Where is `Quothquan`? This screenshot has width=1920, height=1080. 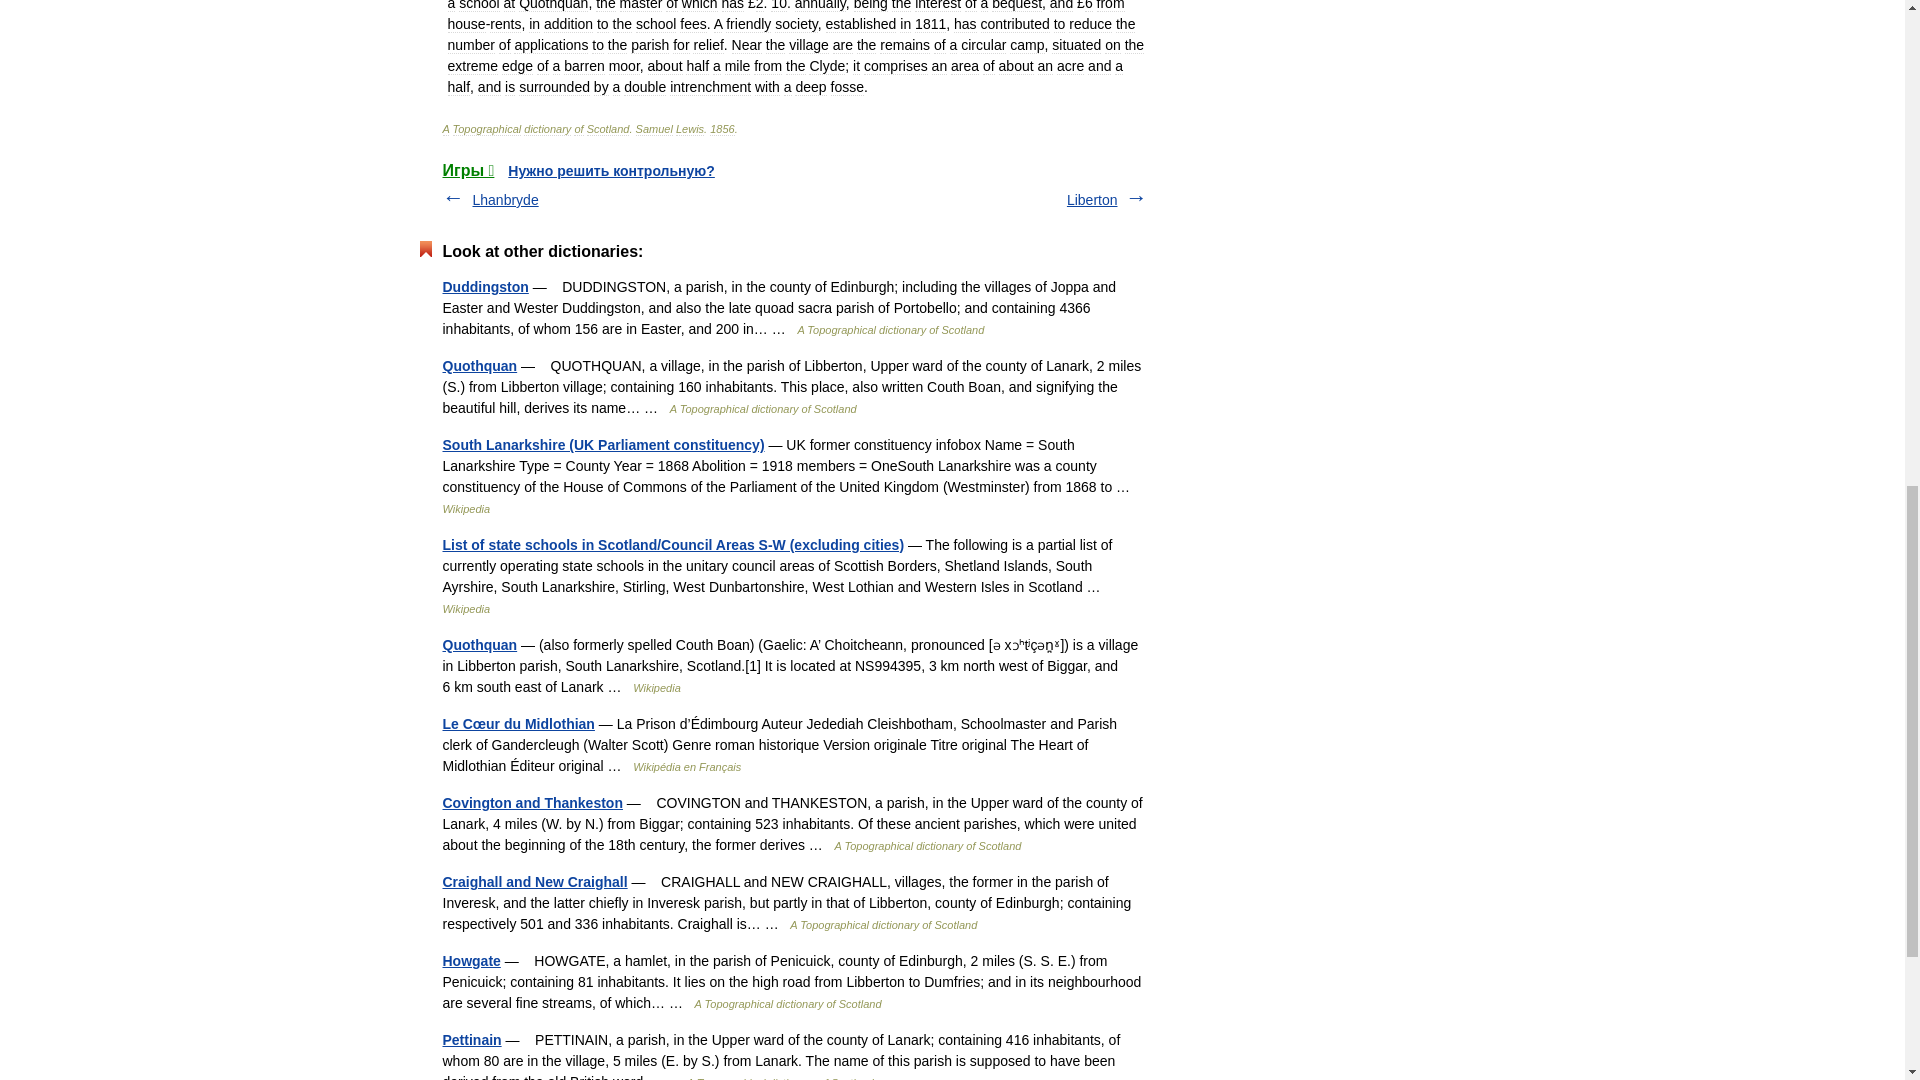 Quothquan is located at coordinates (478, 365).